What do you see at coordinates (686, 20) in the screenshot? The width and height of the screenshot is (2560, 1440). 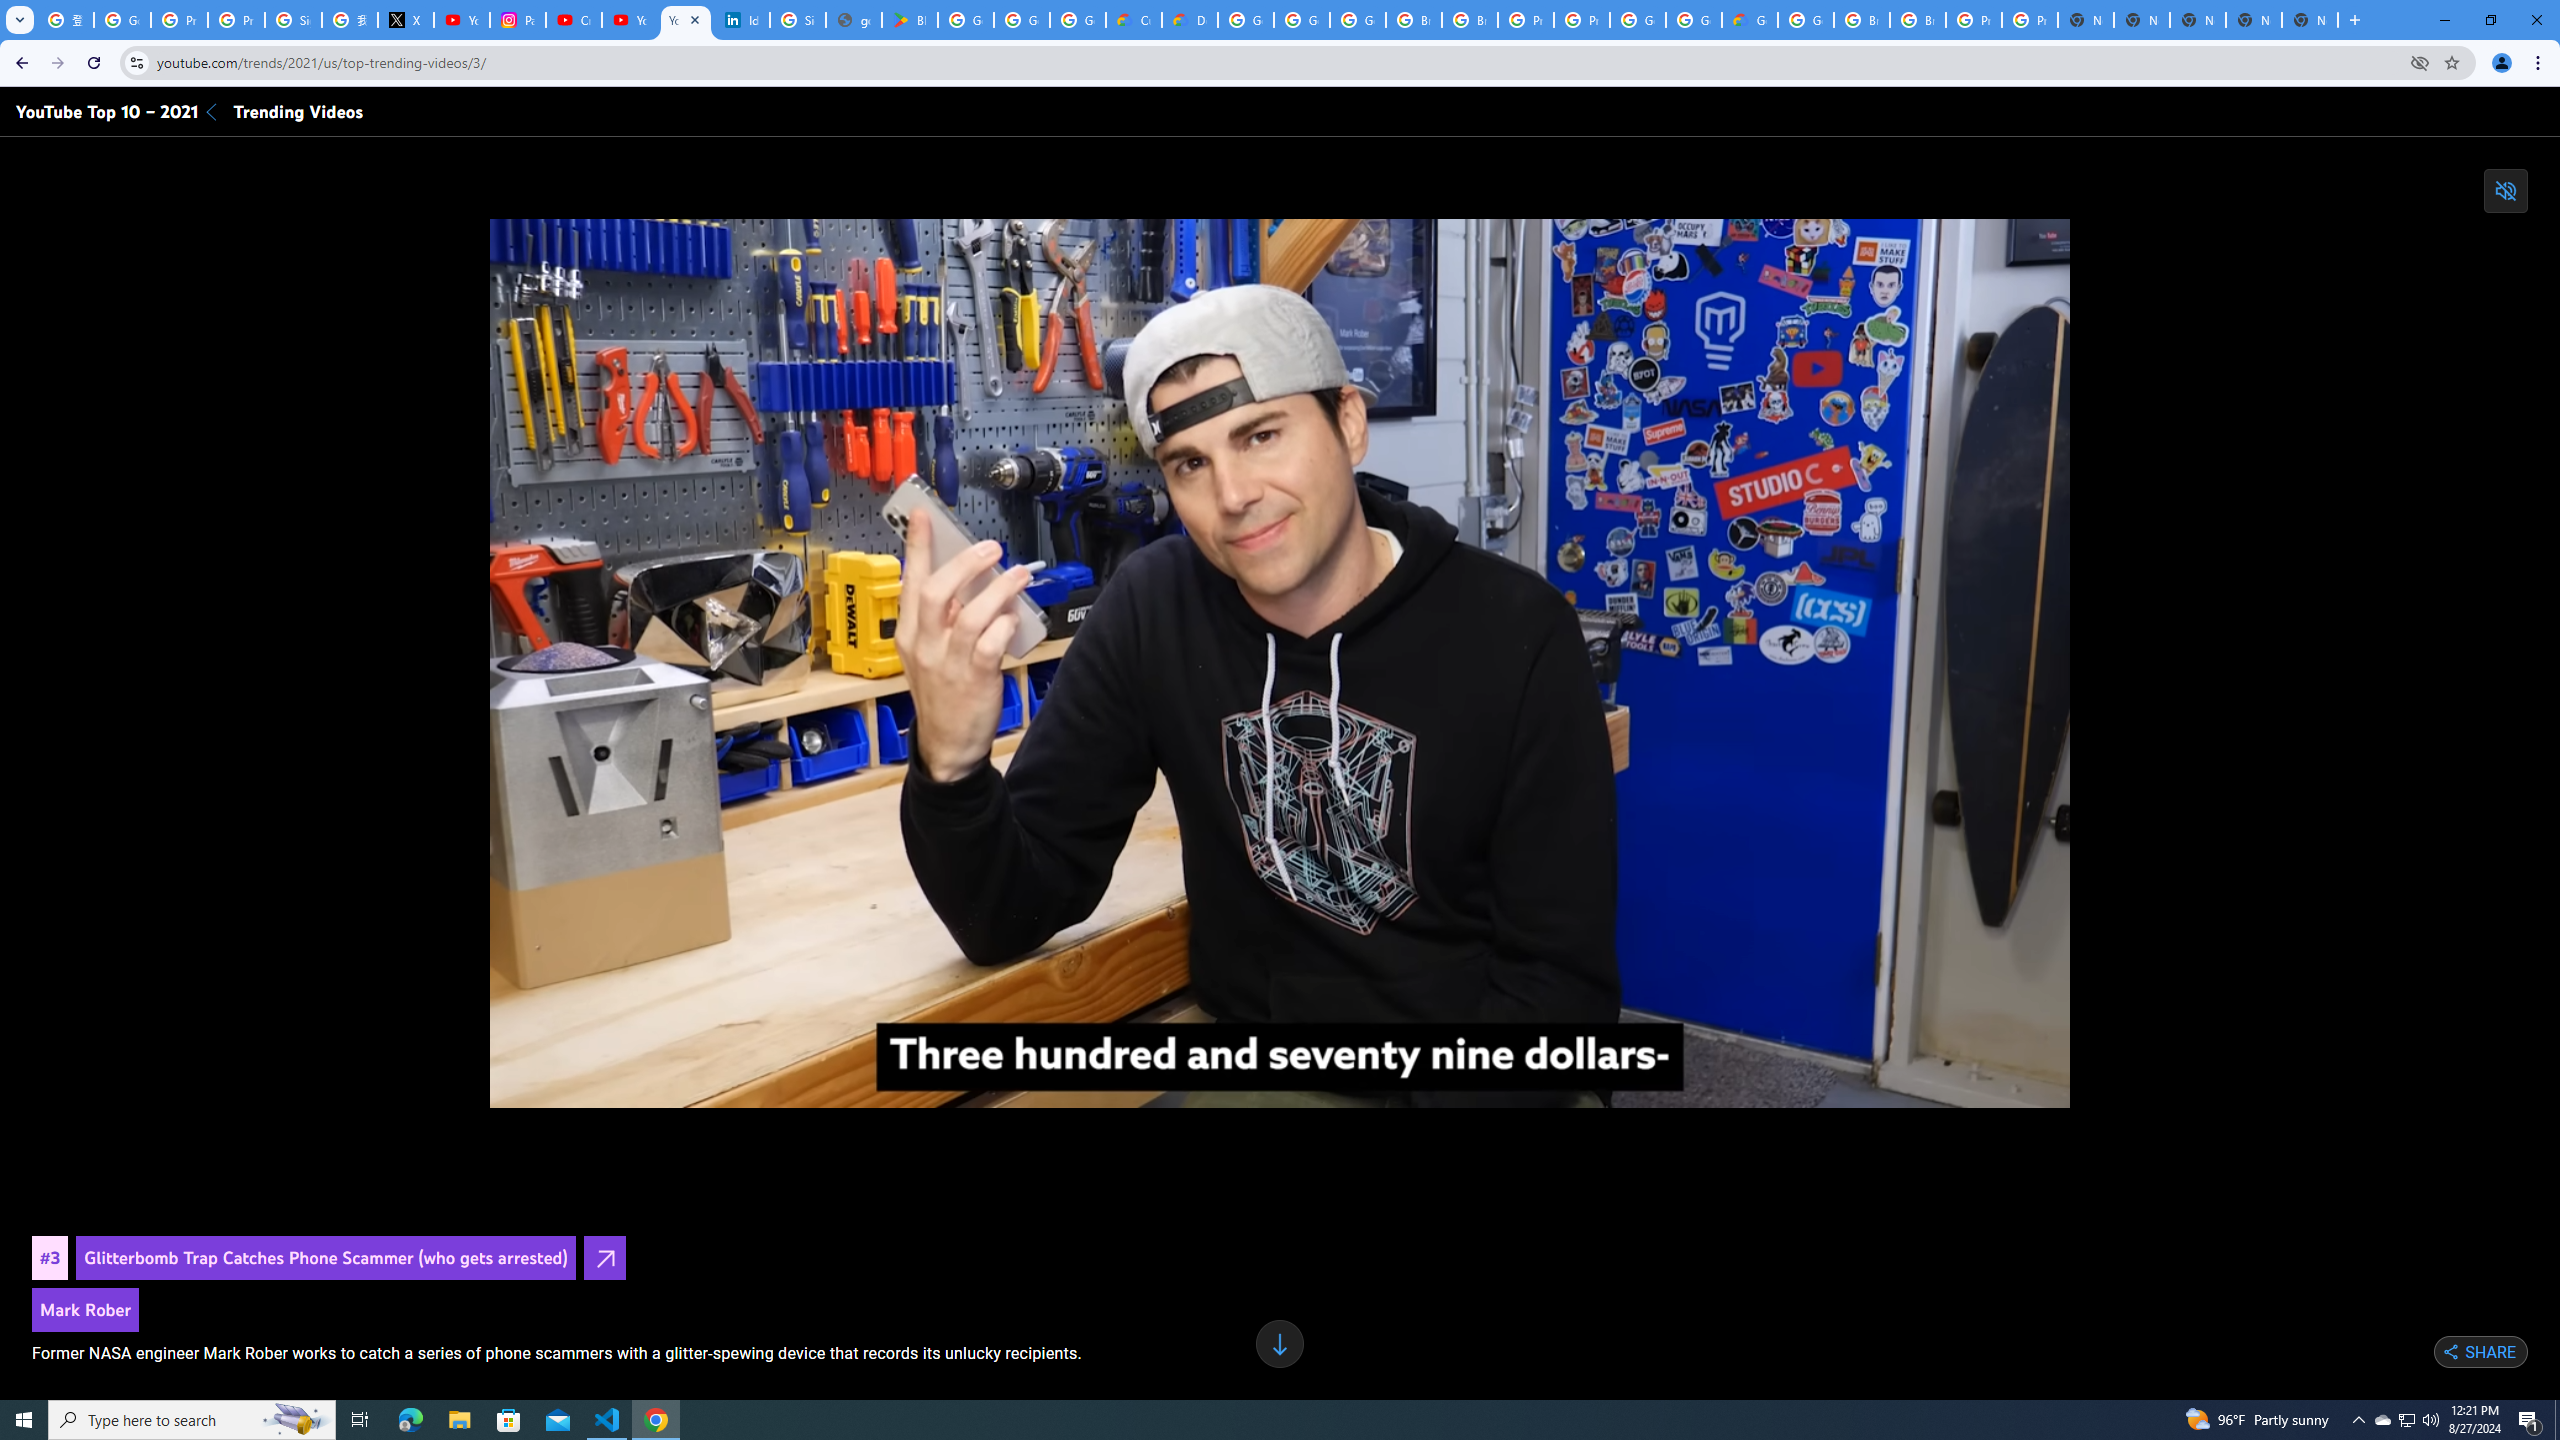 I see `YouTube Culture & Trends - YouTube Top 10, 2021` at bounding box center [686, 20].